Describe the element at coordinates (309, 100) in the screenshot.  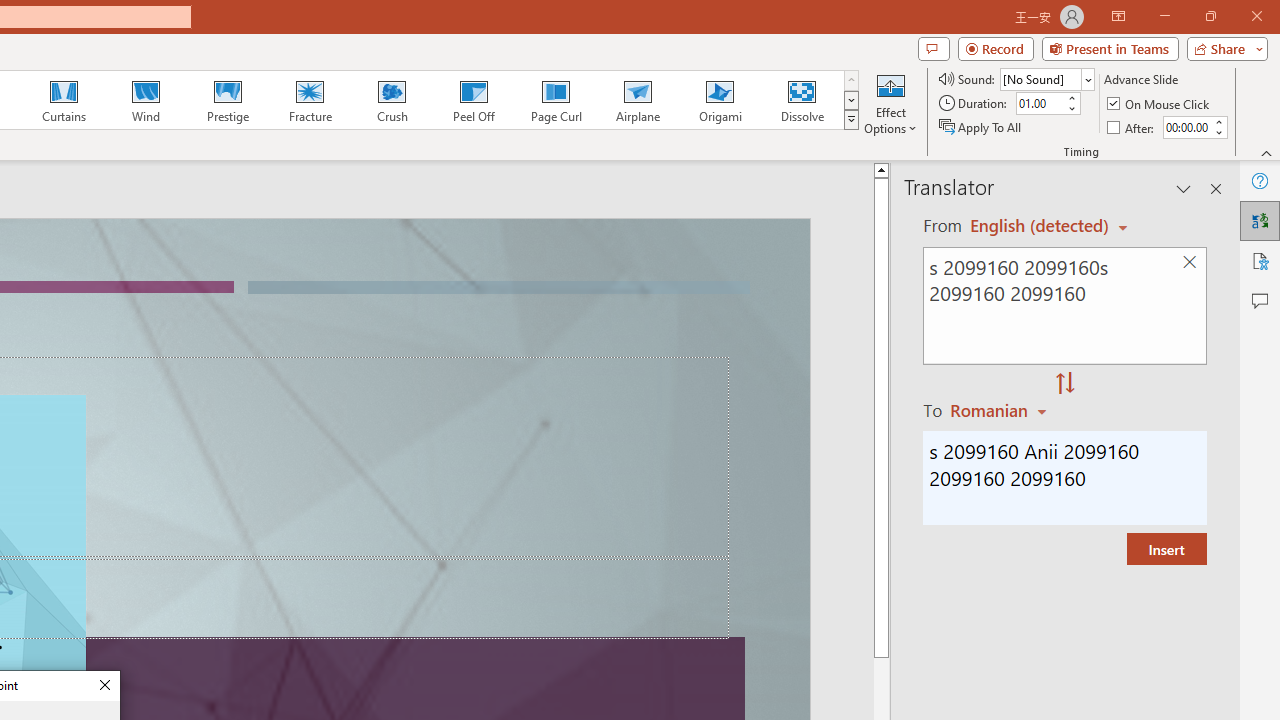
I see `Fracture` at that location.